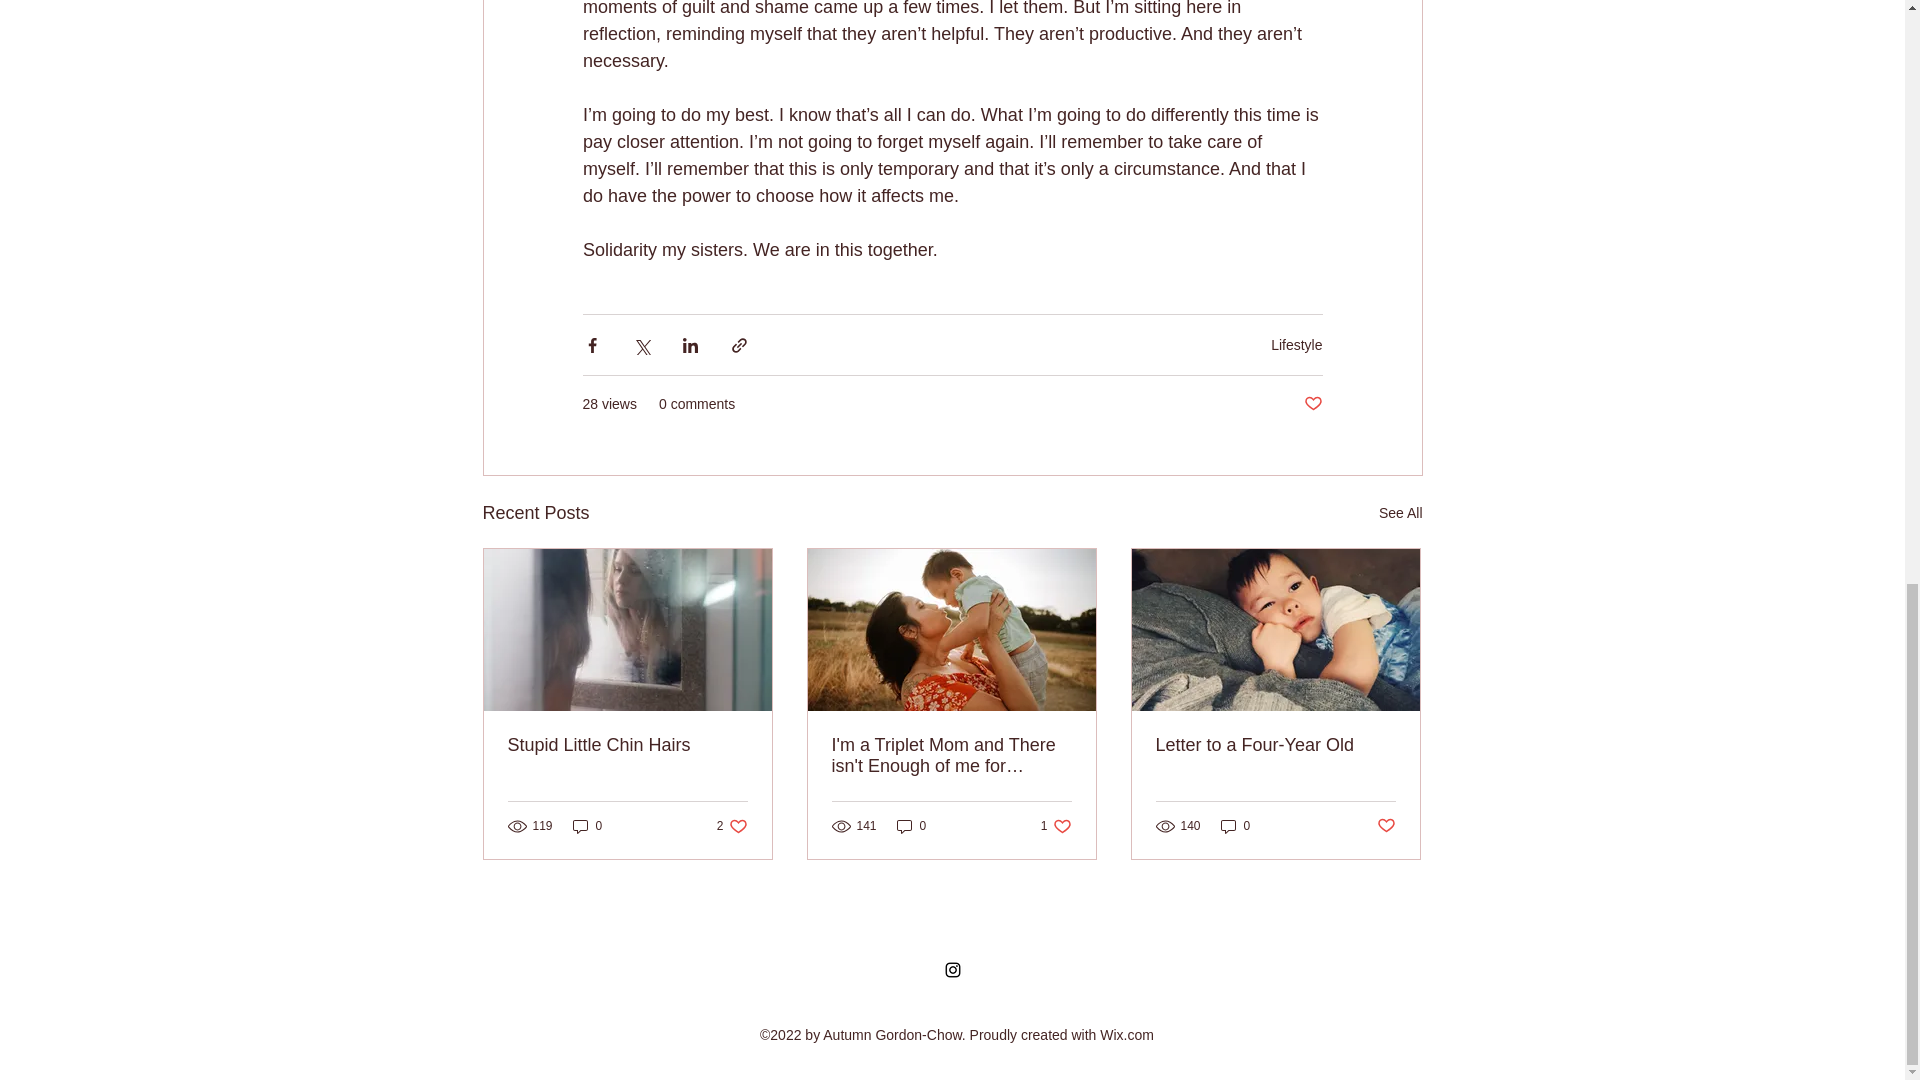  What do you see at coordinates (628, 746) in the screenshot?
I see `Post not marked as liked` at bounding box center [628, 746].